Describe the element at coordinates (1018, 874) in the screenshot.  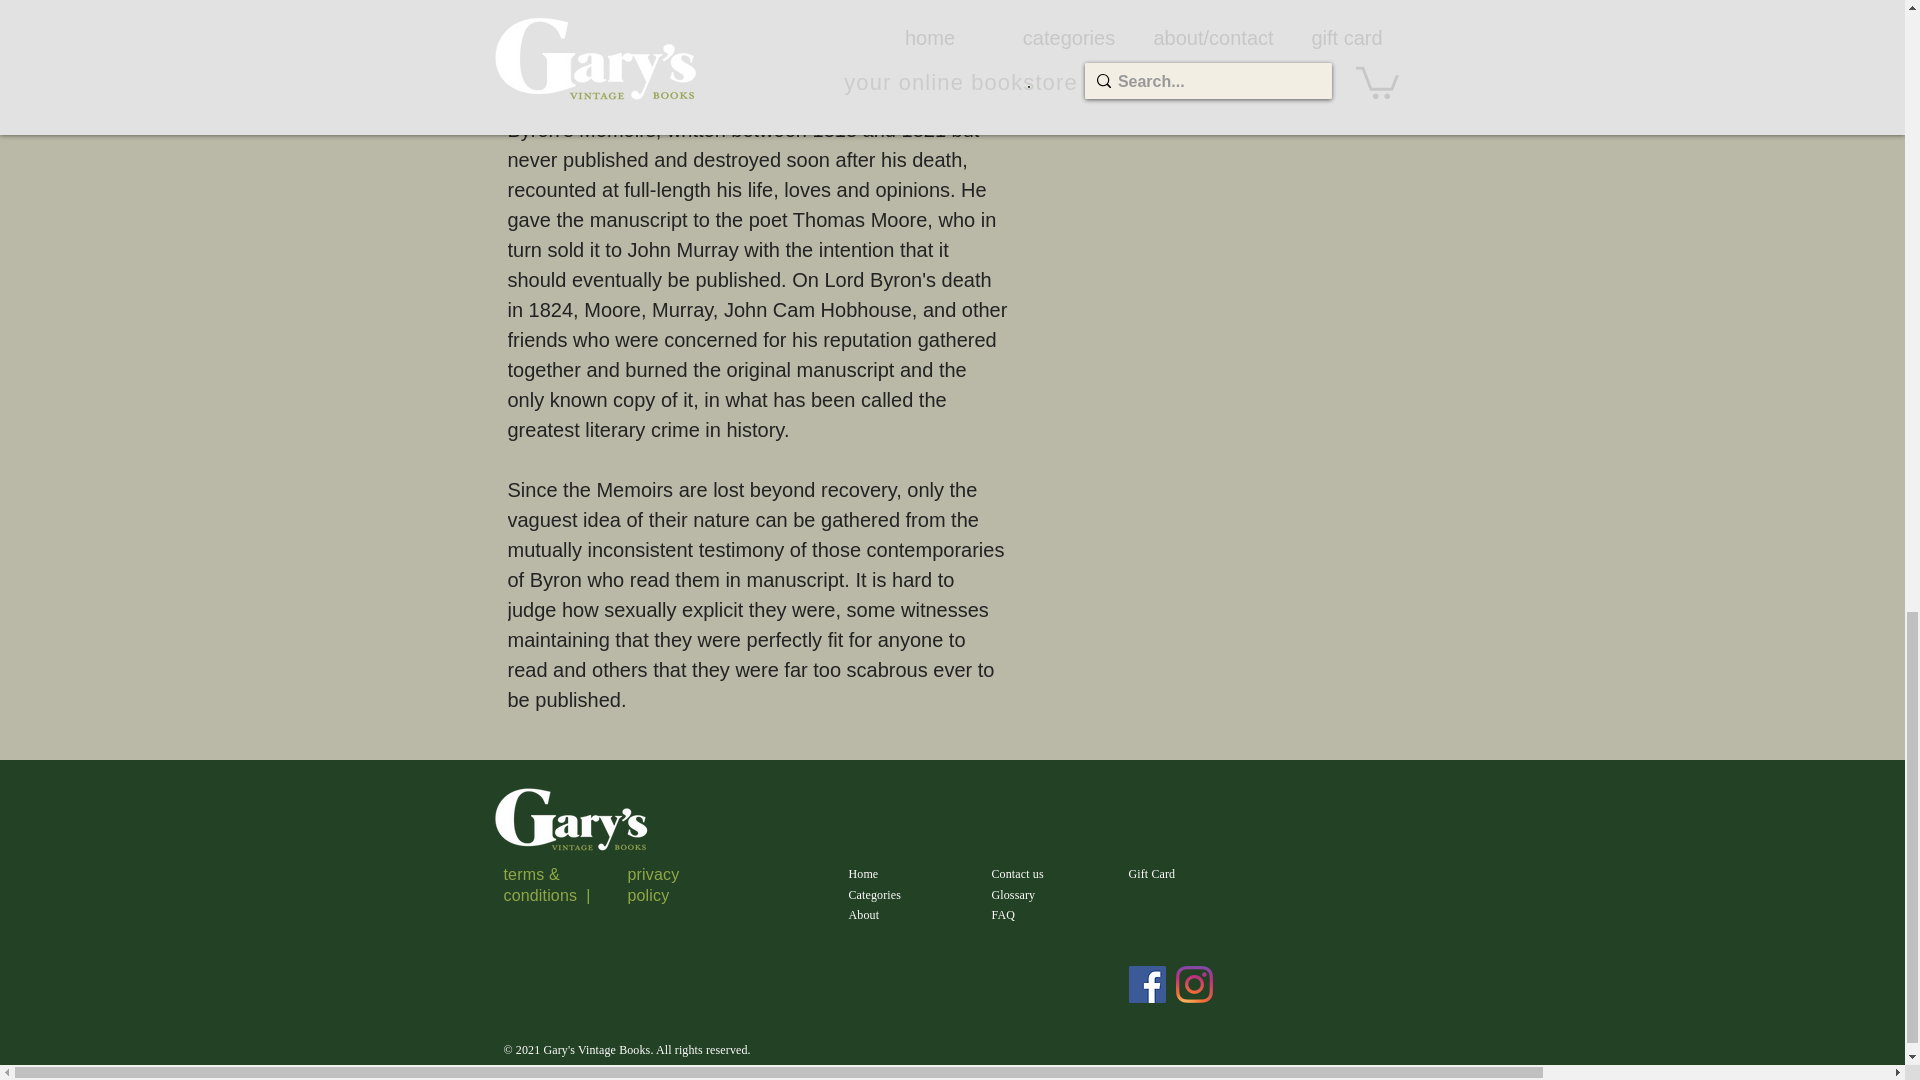
I see `Contact us` at that location.